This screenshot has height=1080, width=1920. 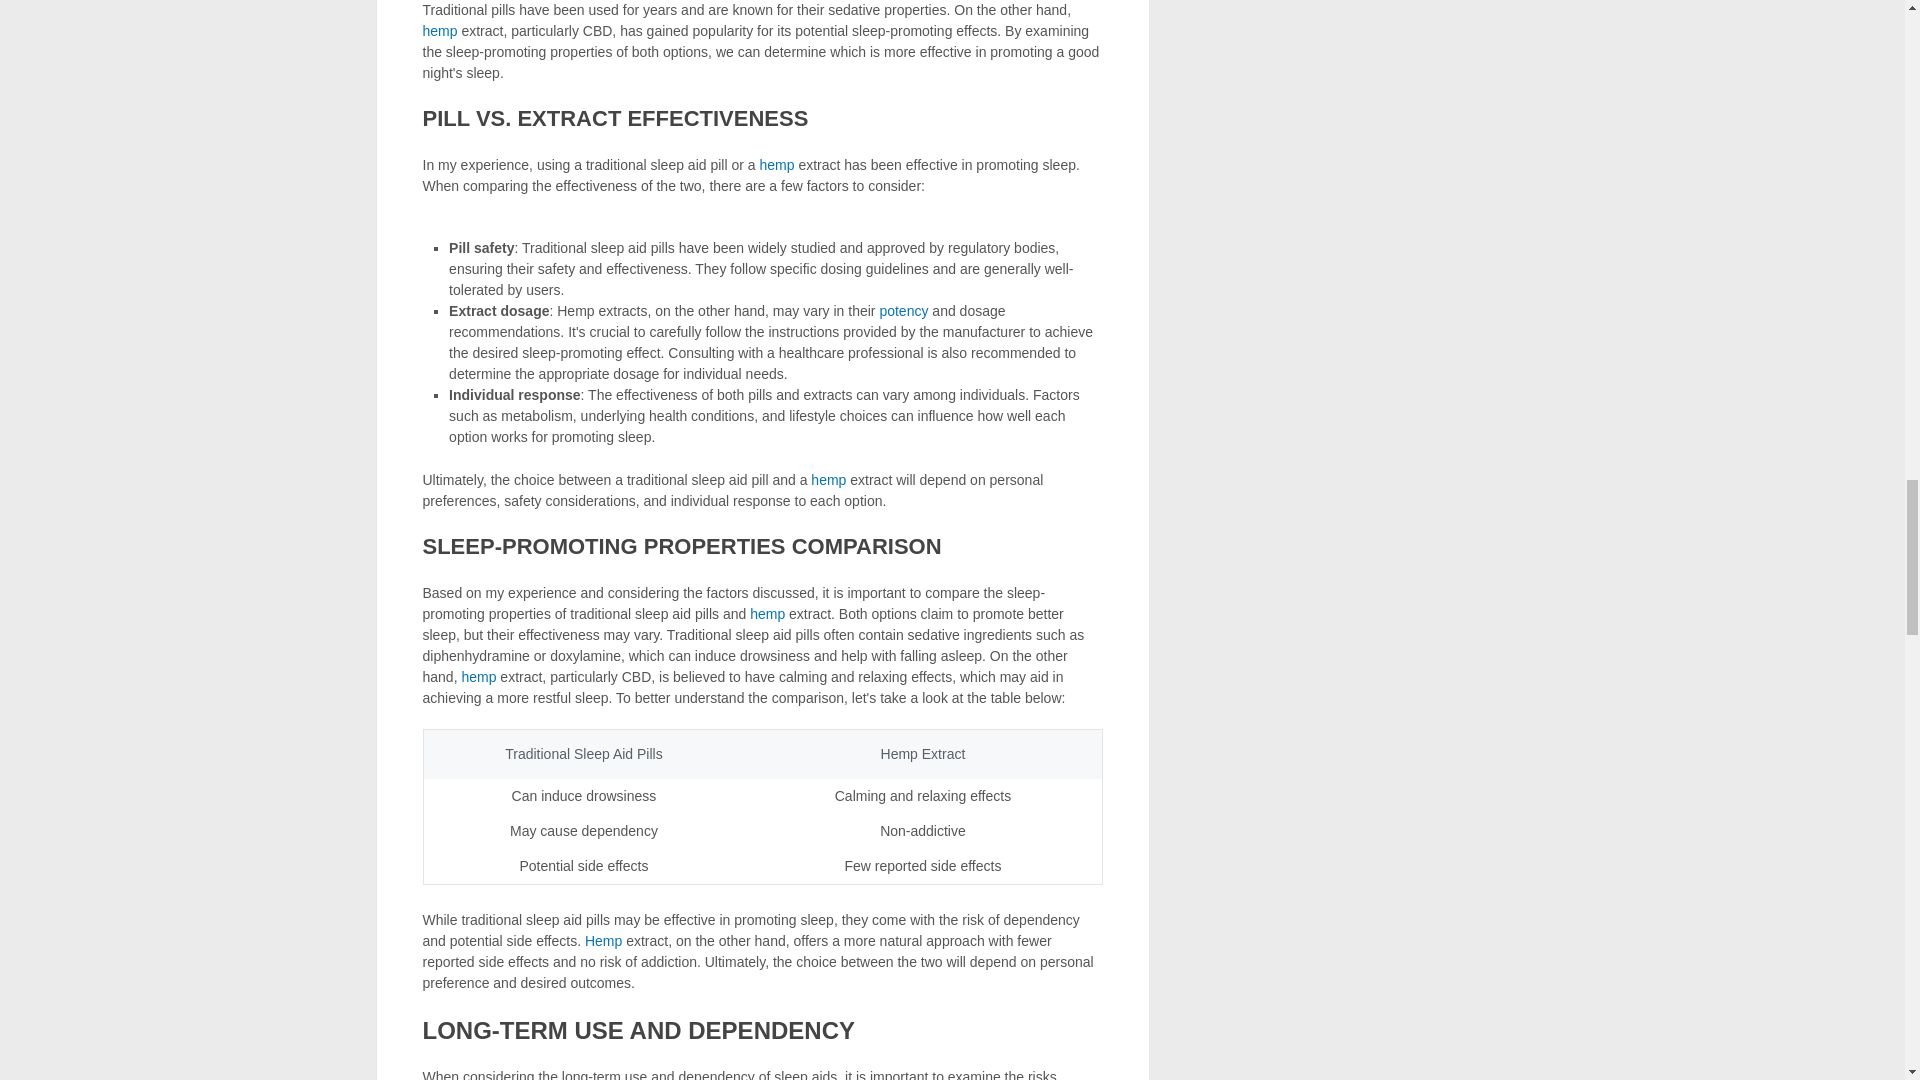 I want to click on hemp, so click(x=828, y=480).